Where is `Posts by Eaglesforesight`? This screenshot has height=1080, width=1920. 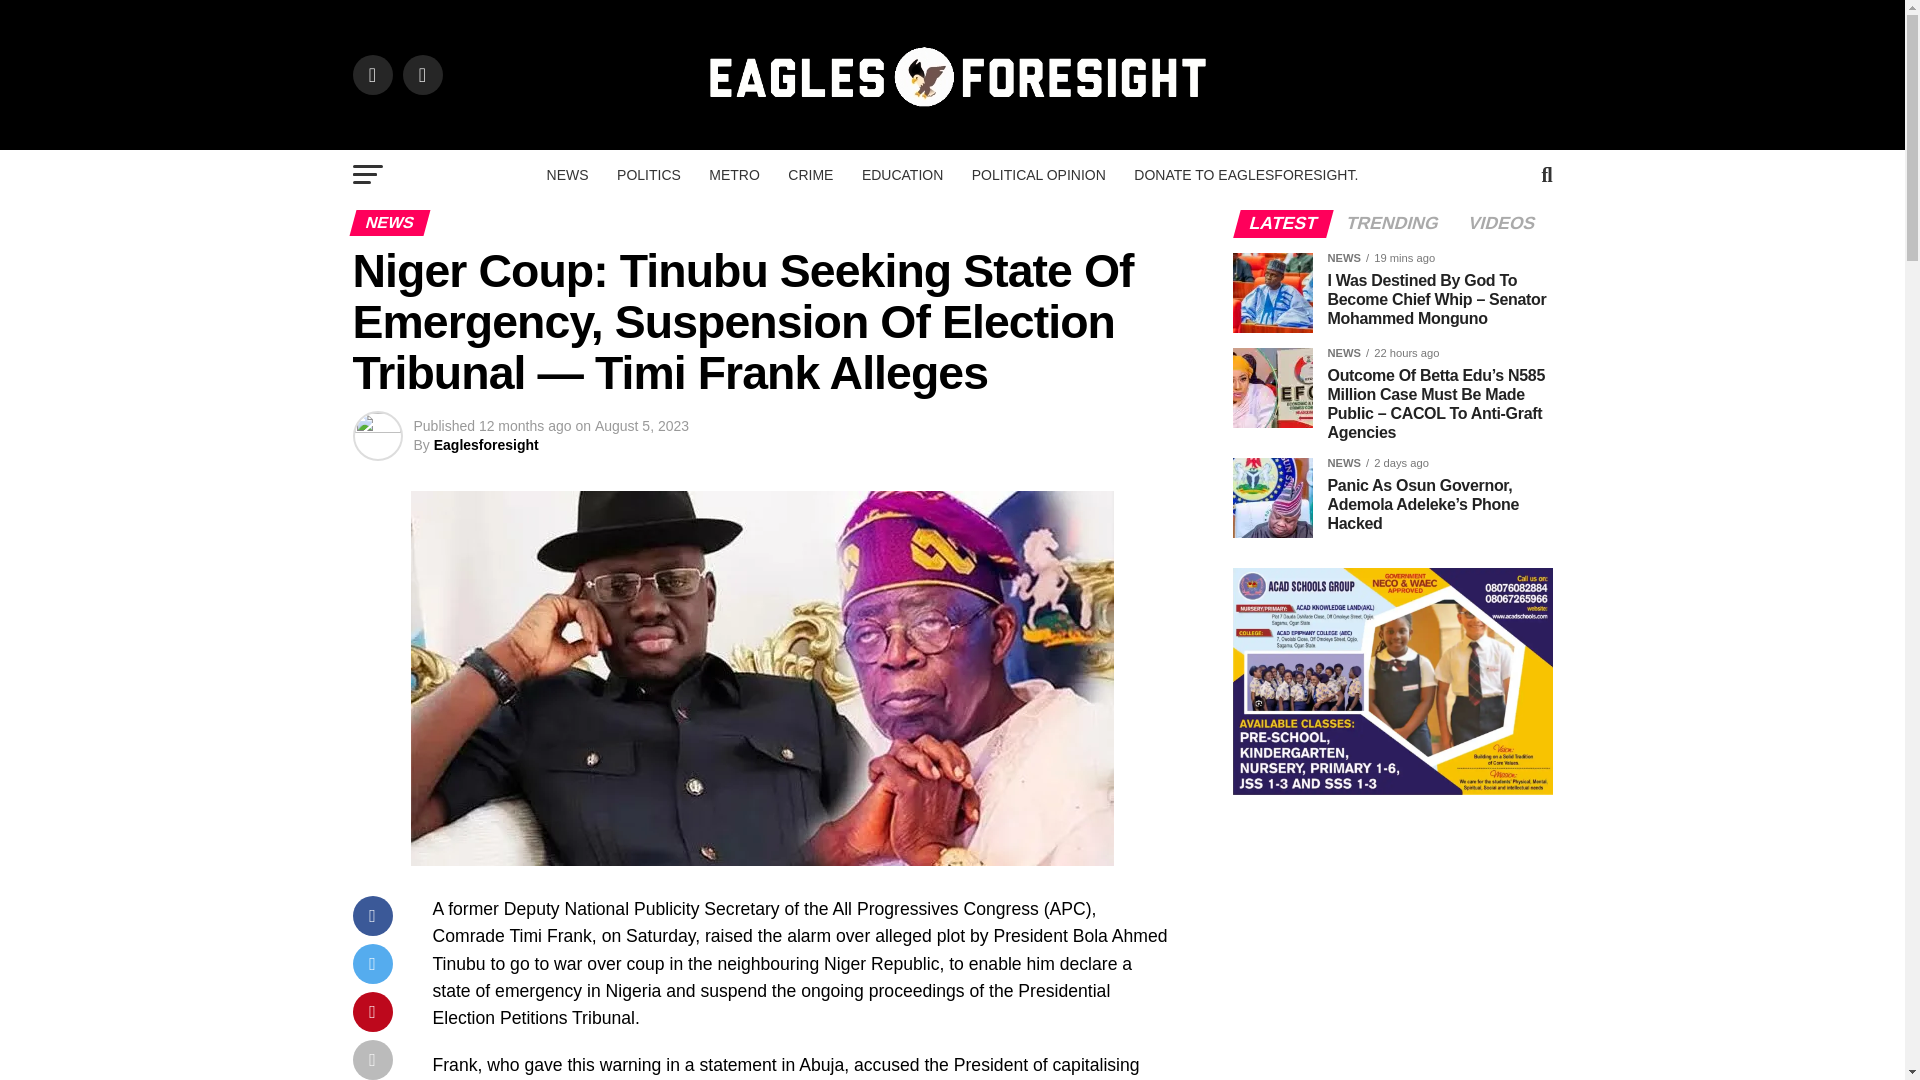 Posts by Eaglesforesight is located at coordinates (486, 444).